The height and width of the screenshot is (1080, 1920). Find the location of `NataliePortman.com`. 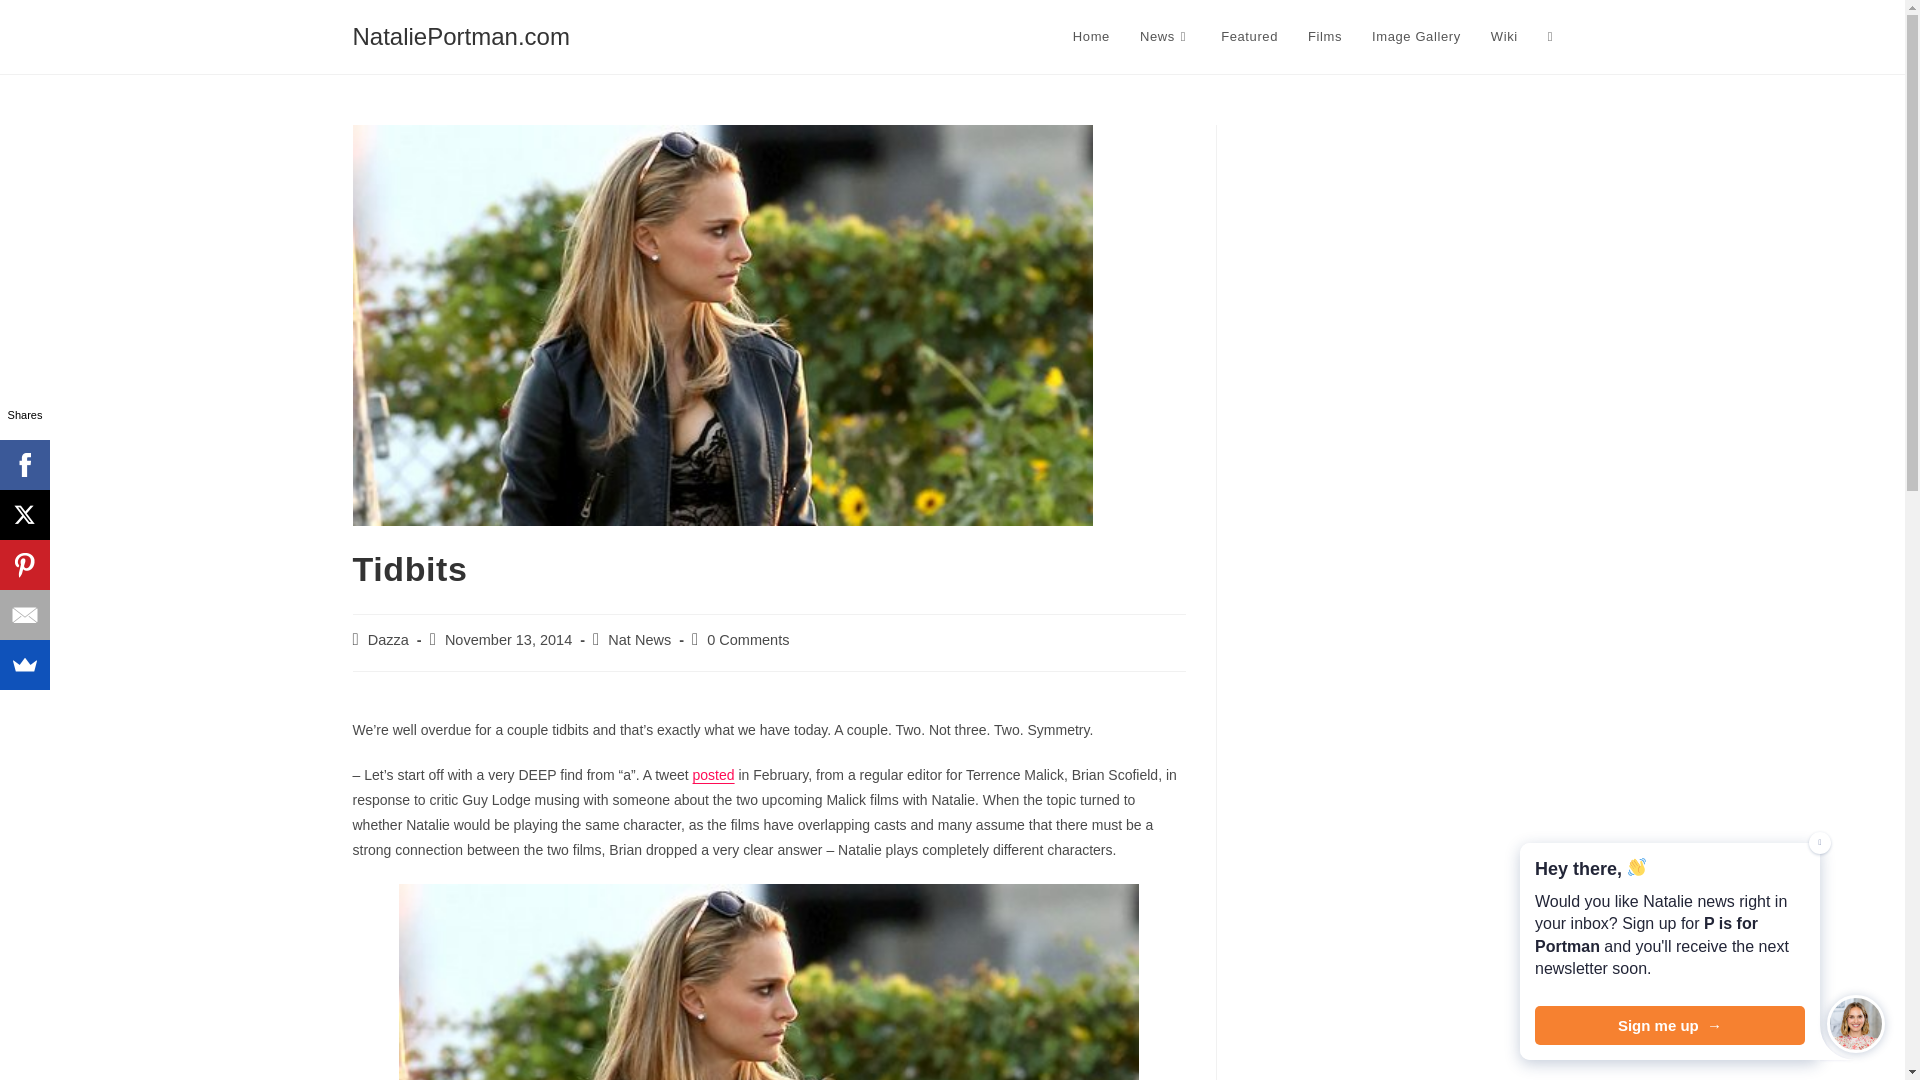

NataliePortman.com is located at coordinates (460, 36).